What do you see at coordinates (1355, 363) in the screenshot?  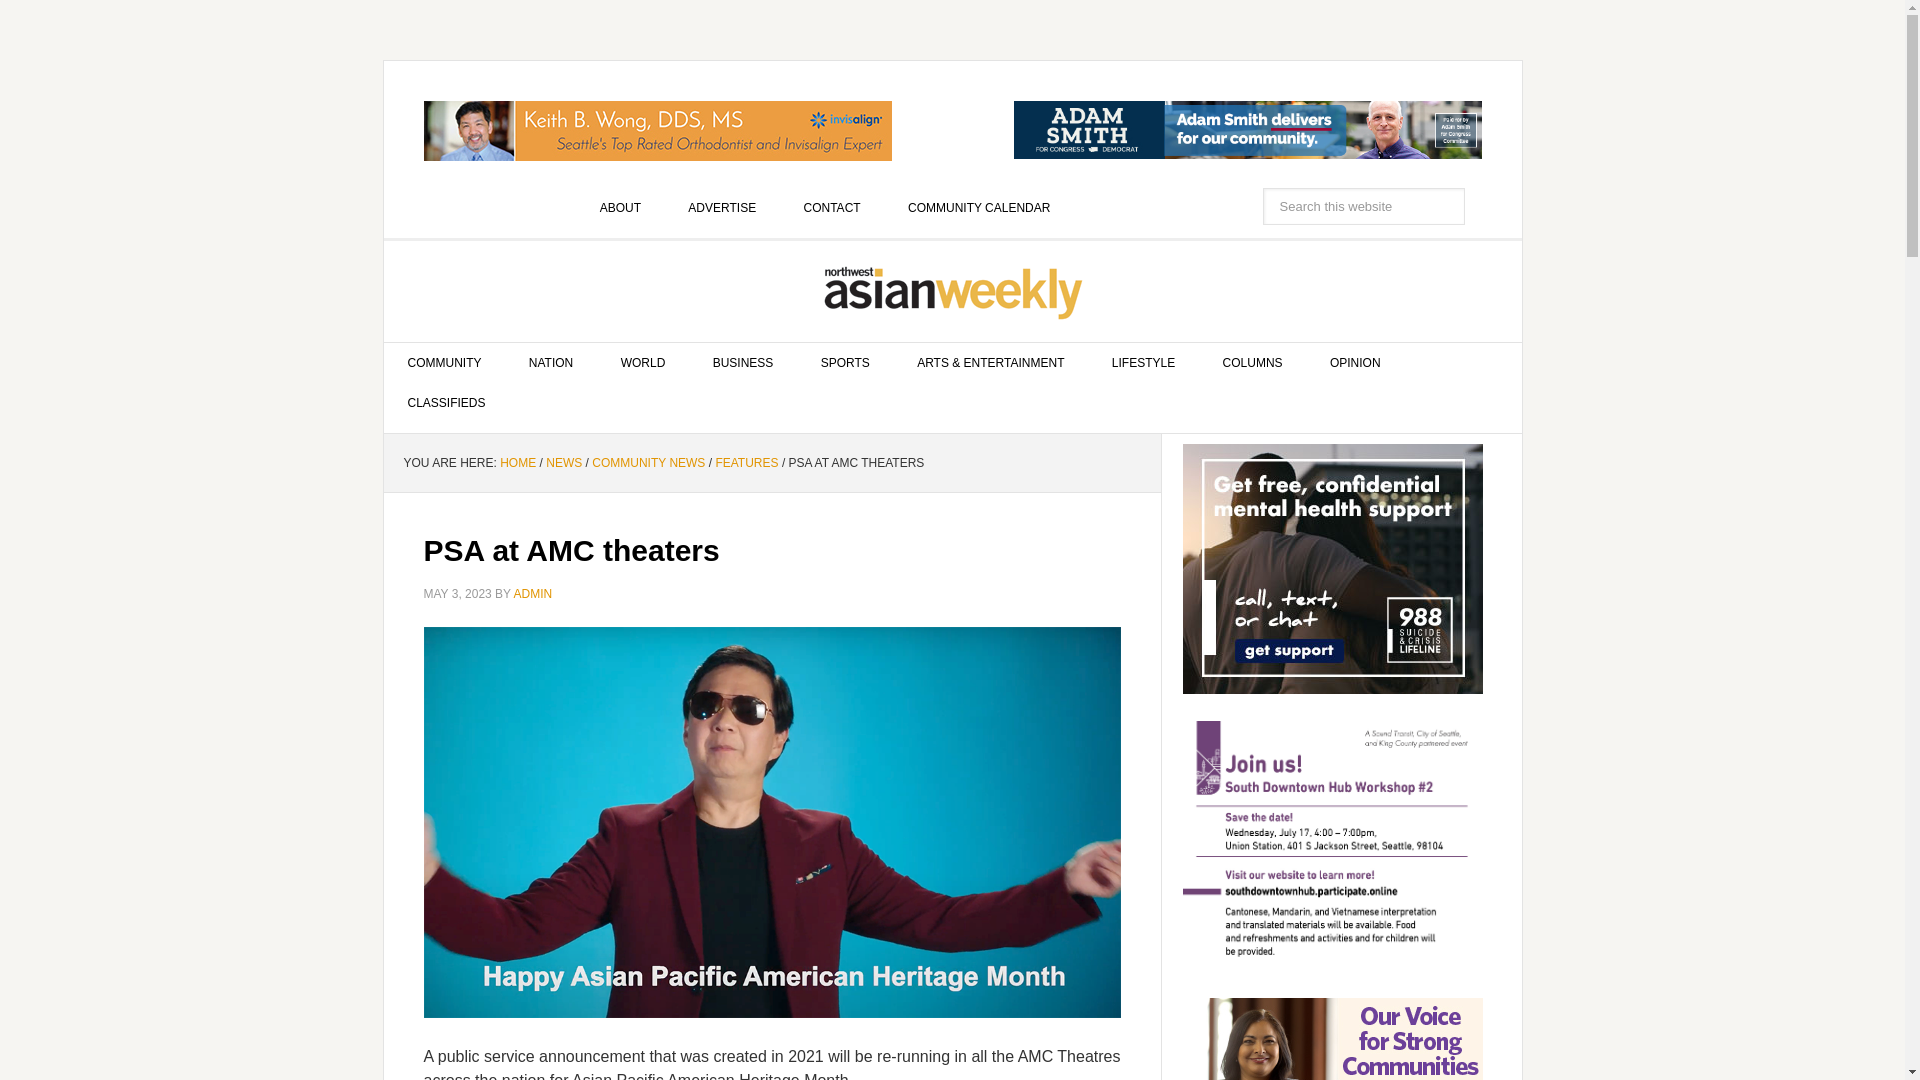 I see `OPINION` at bounding box center [1355, 363].